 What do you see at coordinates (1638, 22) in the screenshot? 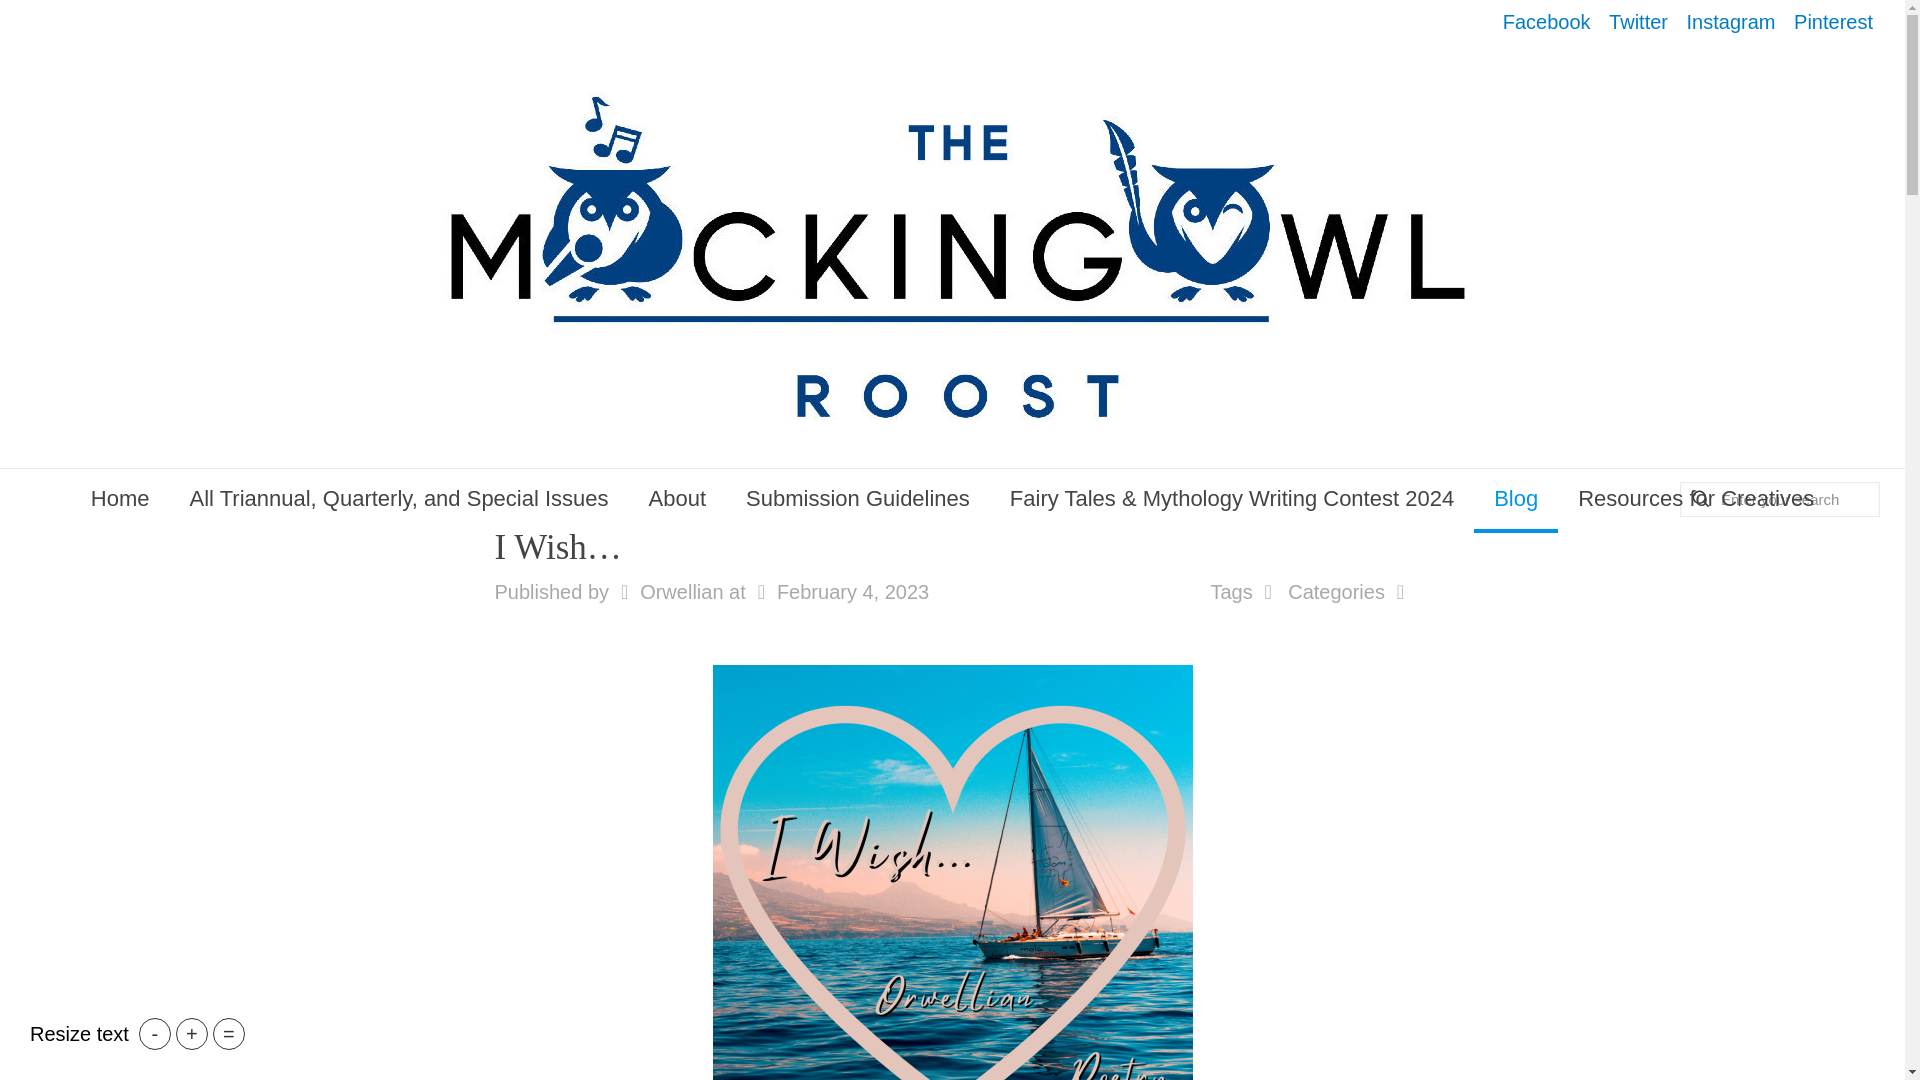
I see `Twitter` at bounding box center [1638, 22].